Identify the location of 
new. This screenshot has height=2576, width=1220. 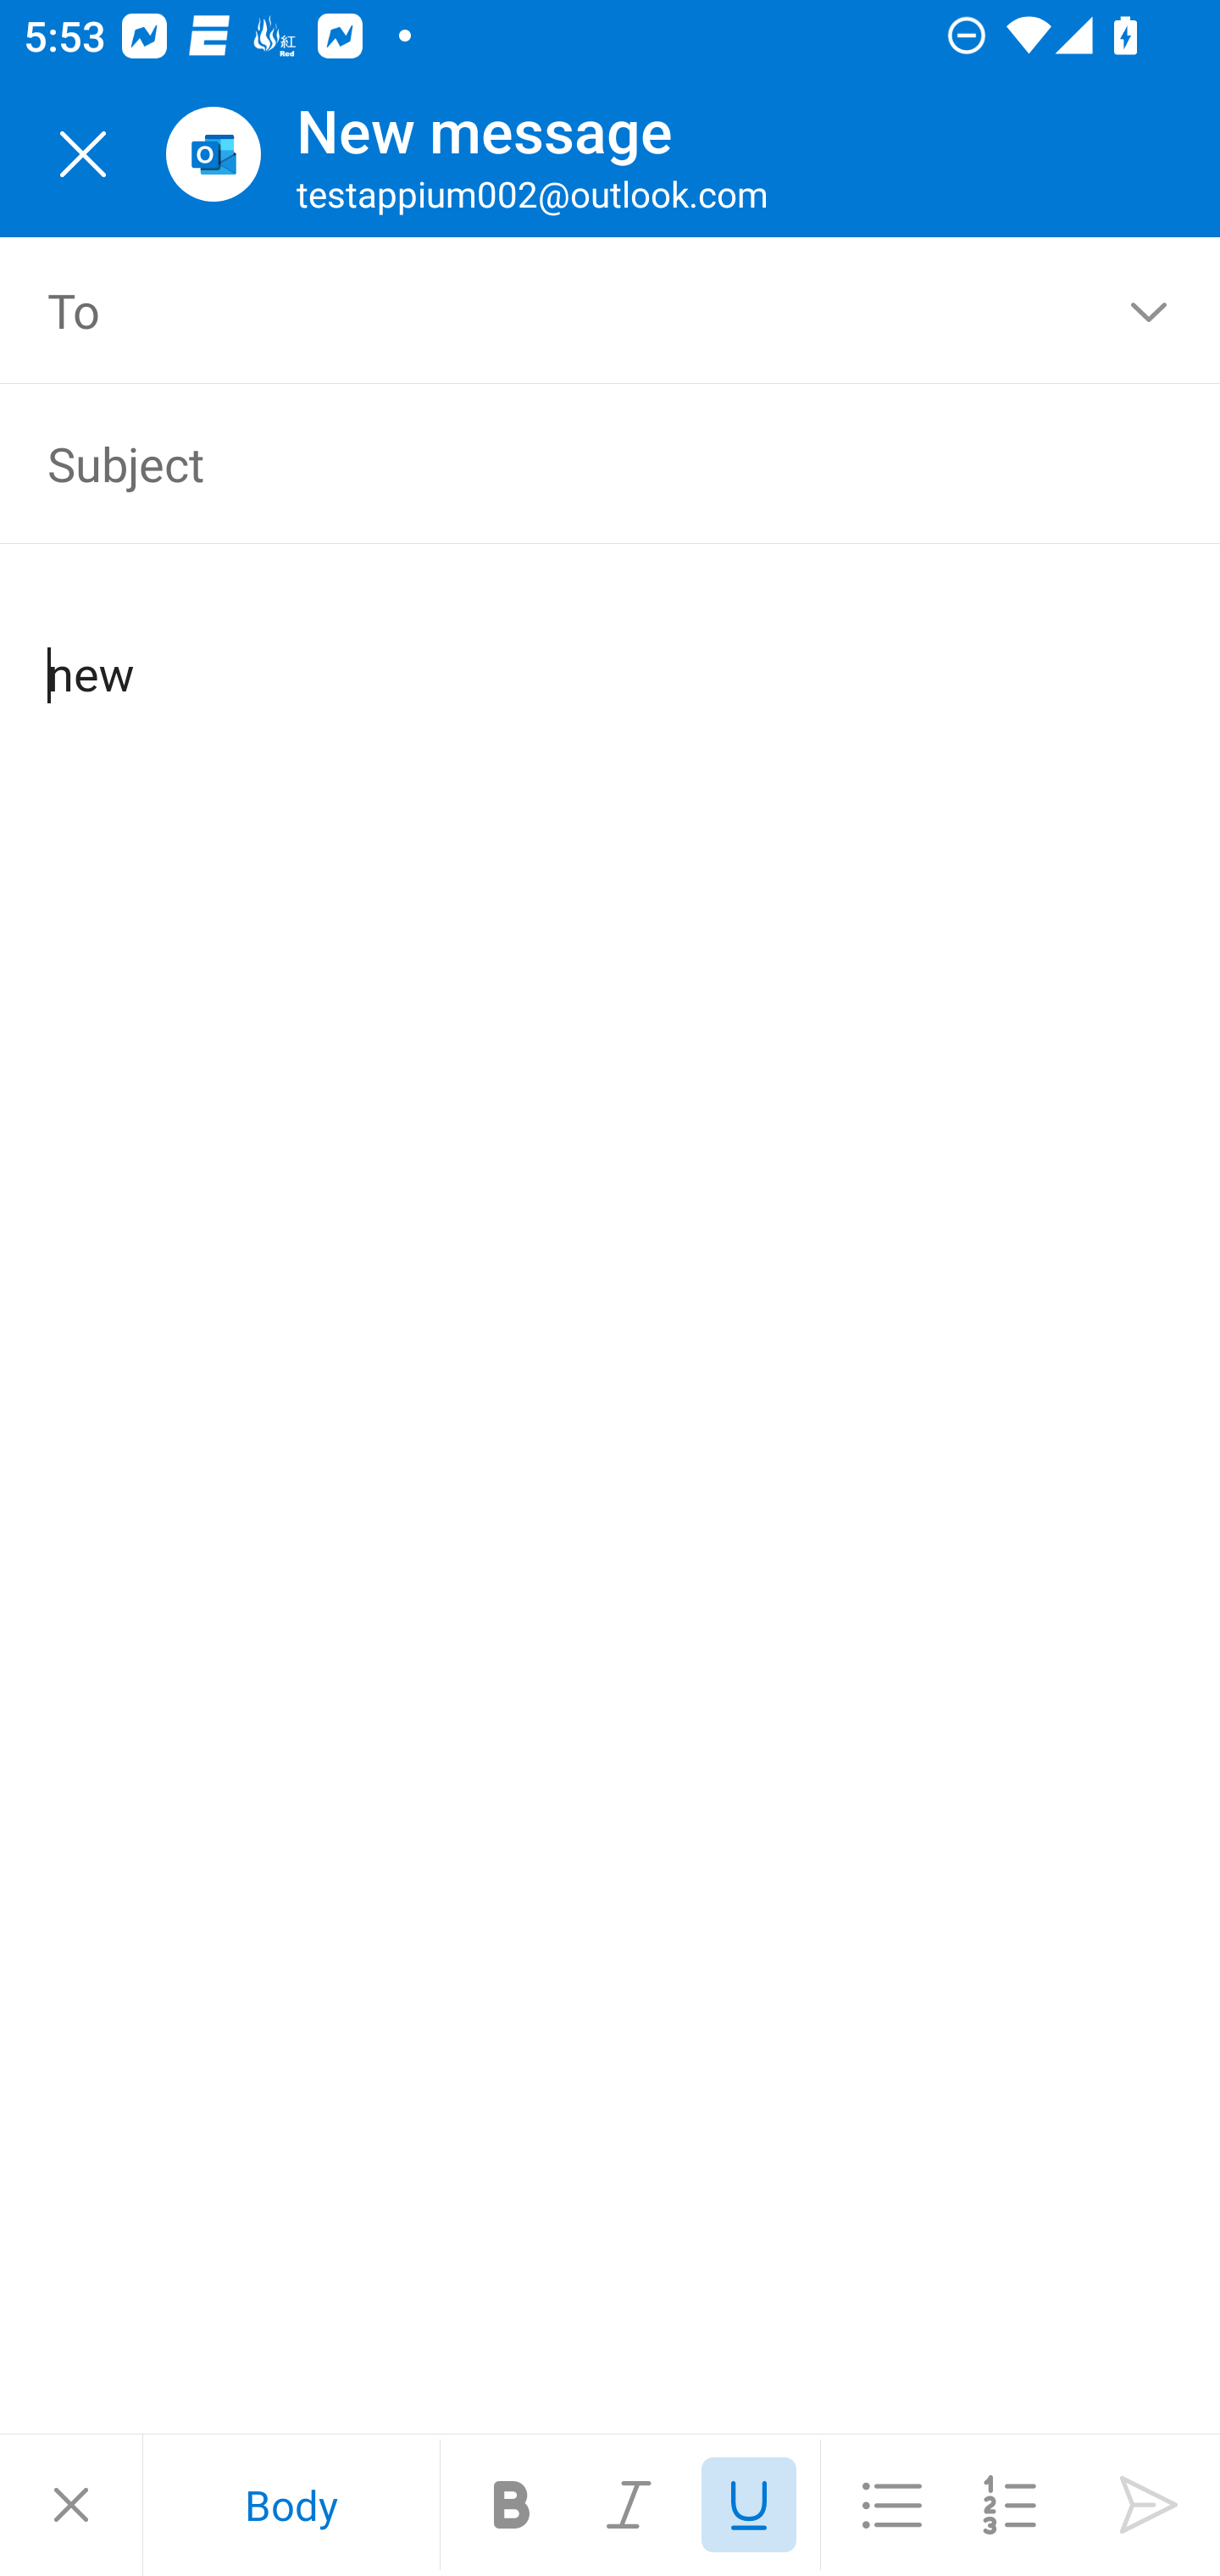
(612, 647).